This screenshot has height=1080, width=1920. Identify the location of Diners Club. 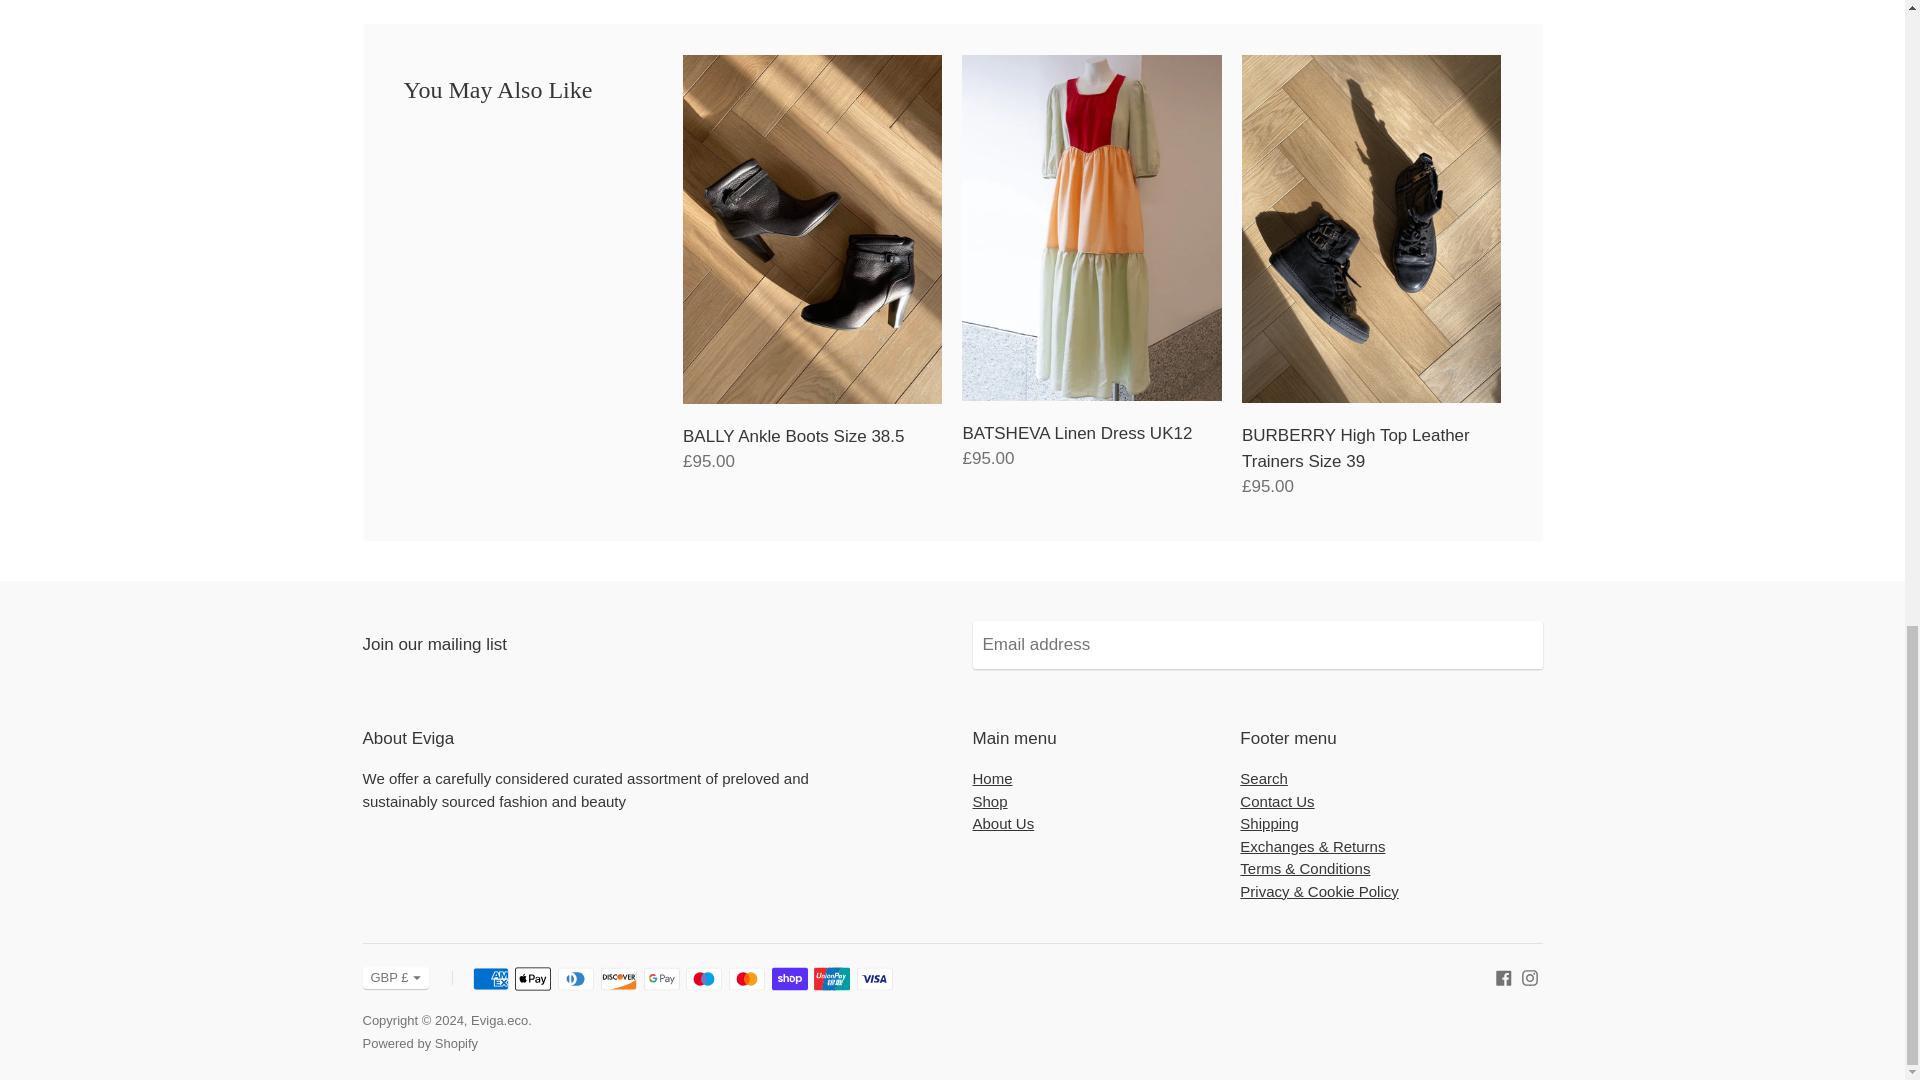
(576, 978).